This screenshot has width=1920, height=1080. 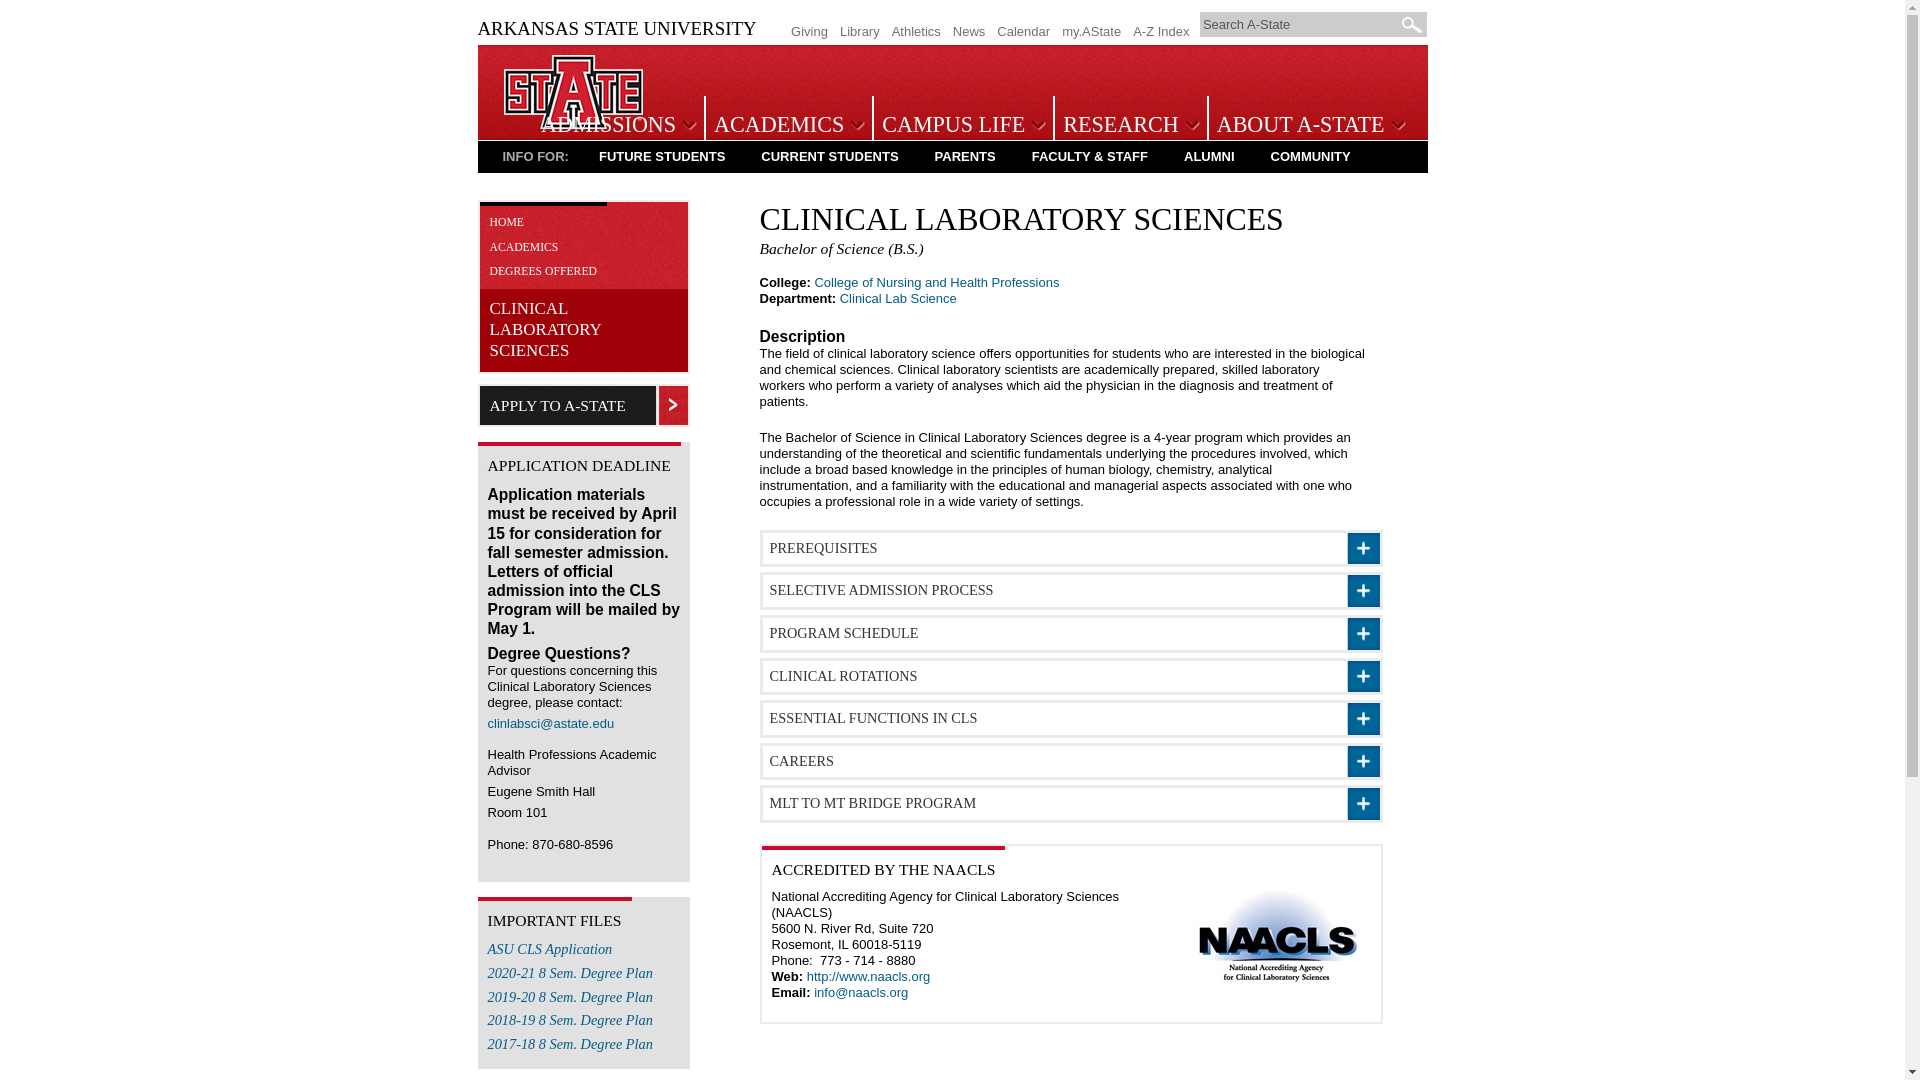 What do you see at coordinates (1412, 24) in the screenshot?
I see `Go` at bounding box center [1412, 24].